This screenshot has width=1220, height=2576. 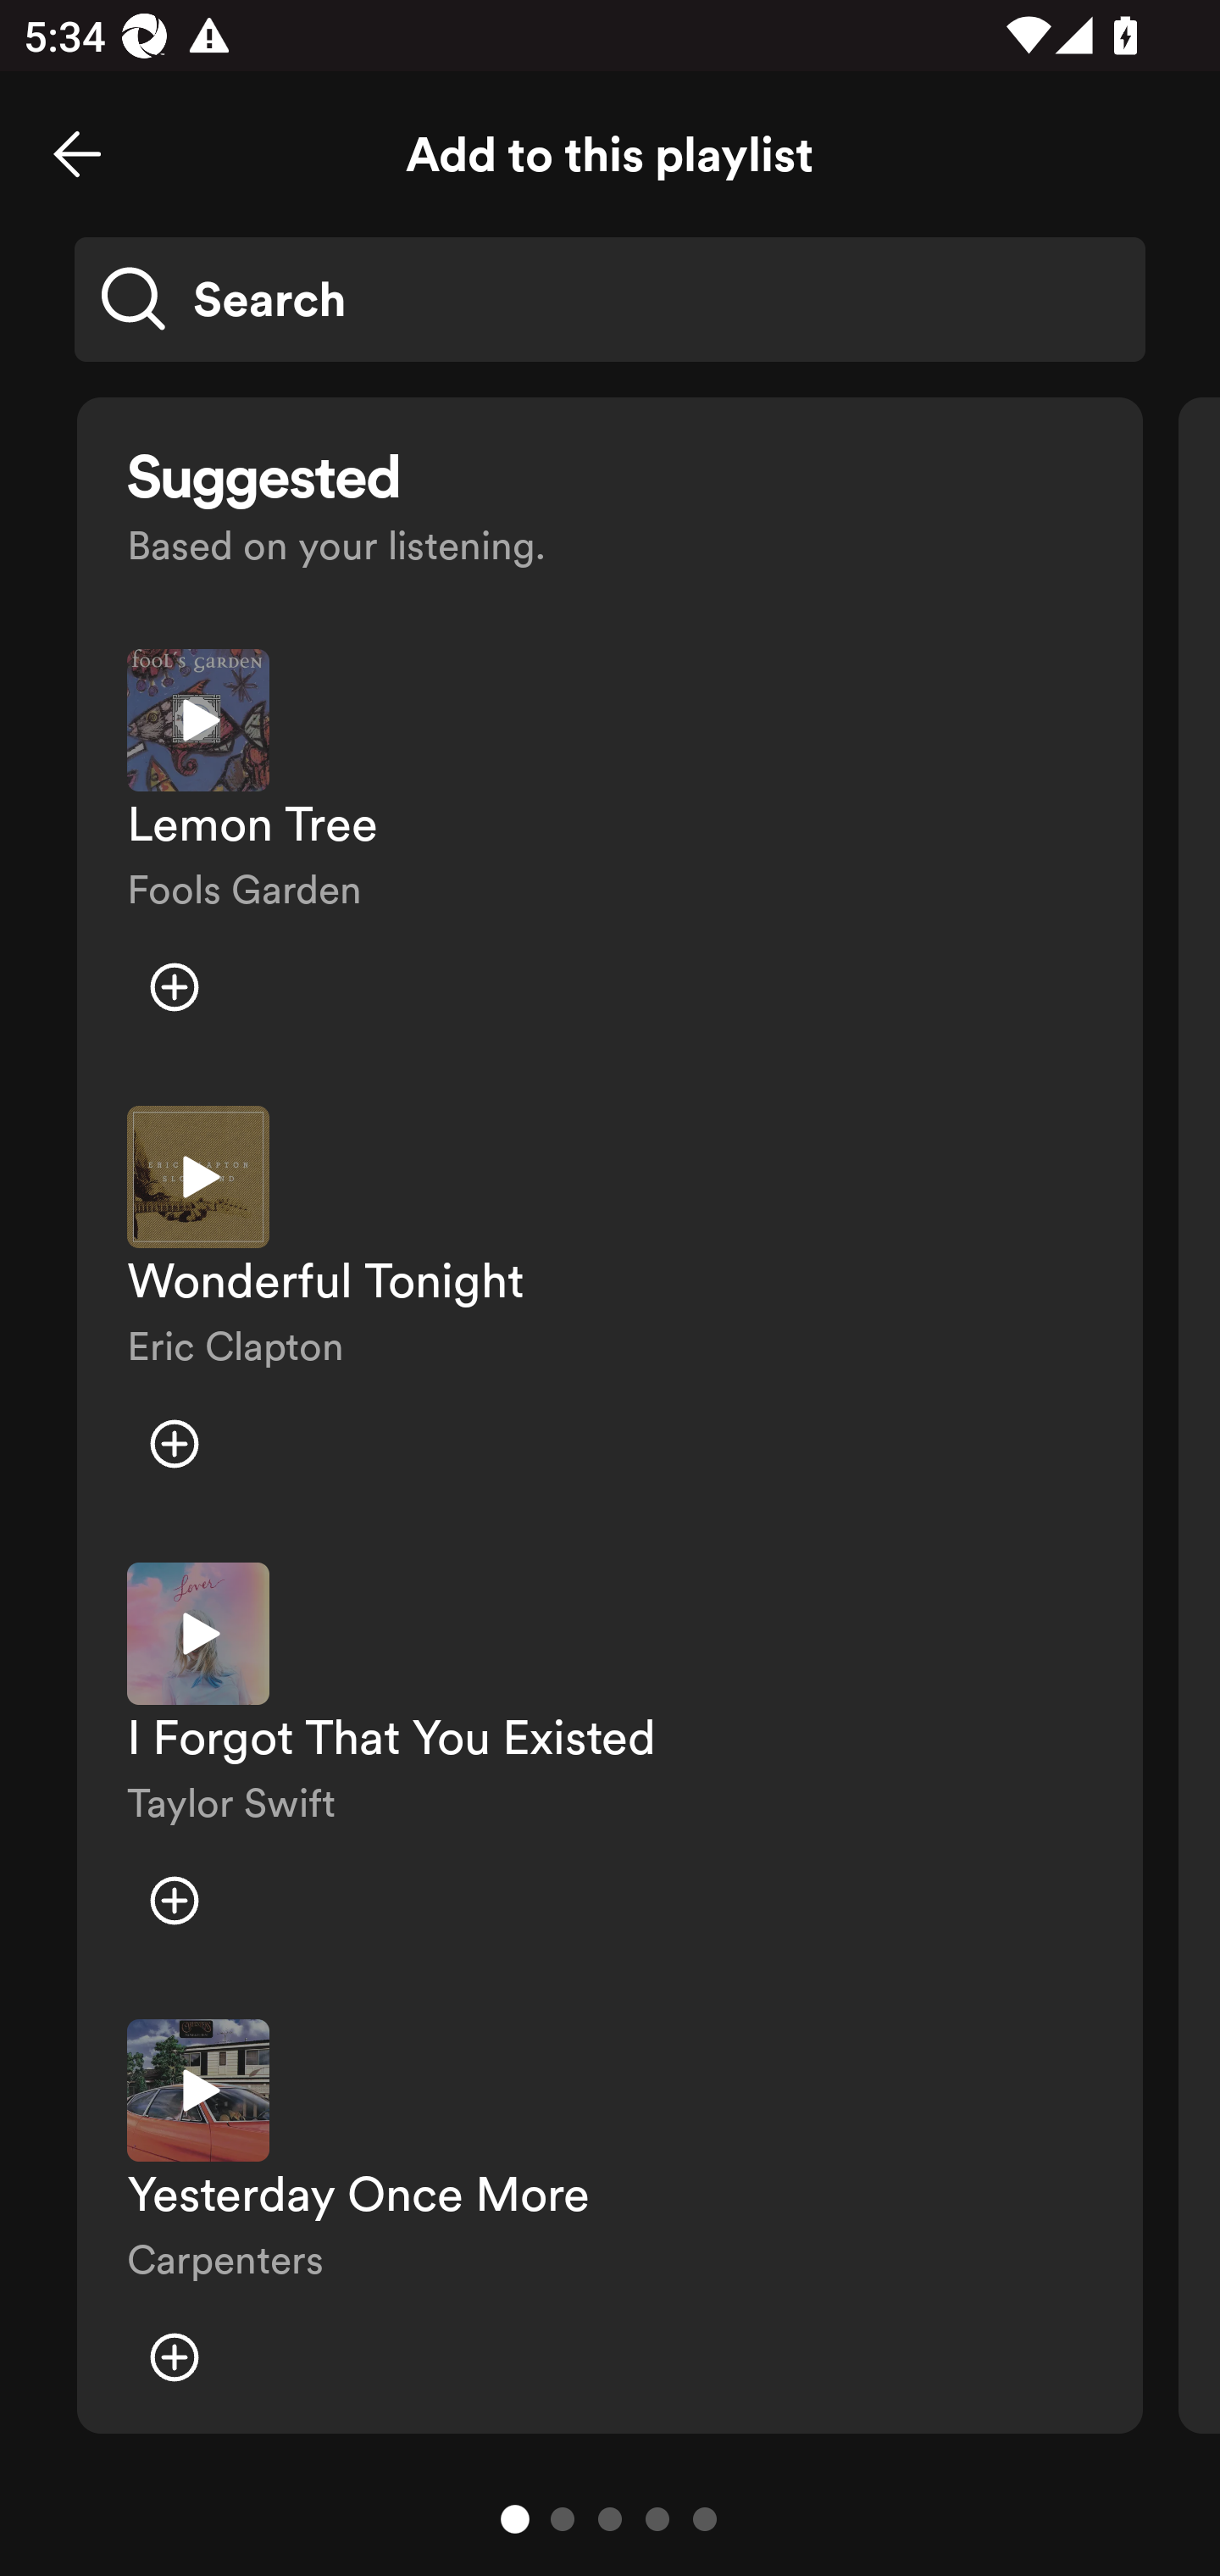 I want to click on Play preview Lemon Tree Fools Garden Add item, so click(x=610, y=853).